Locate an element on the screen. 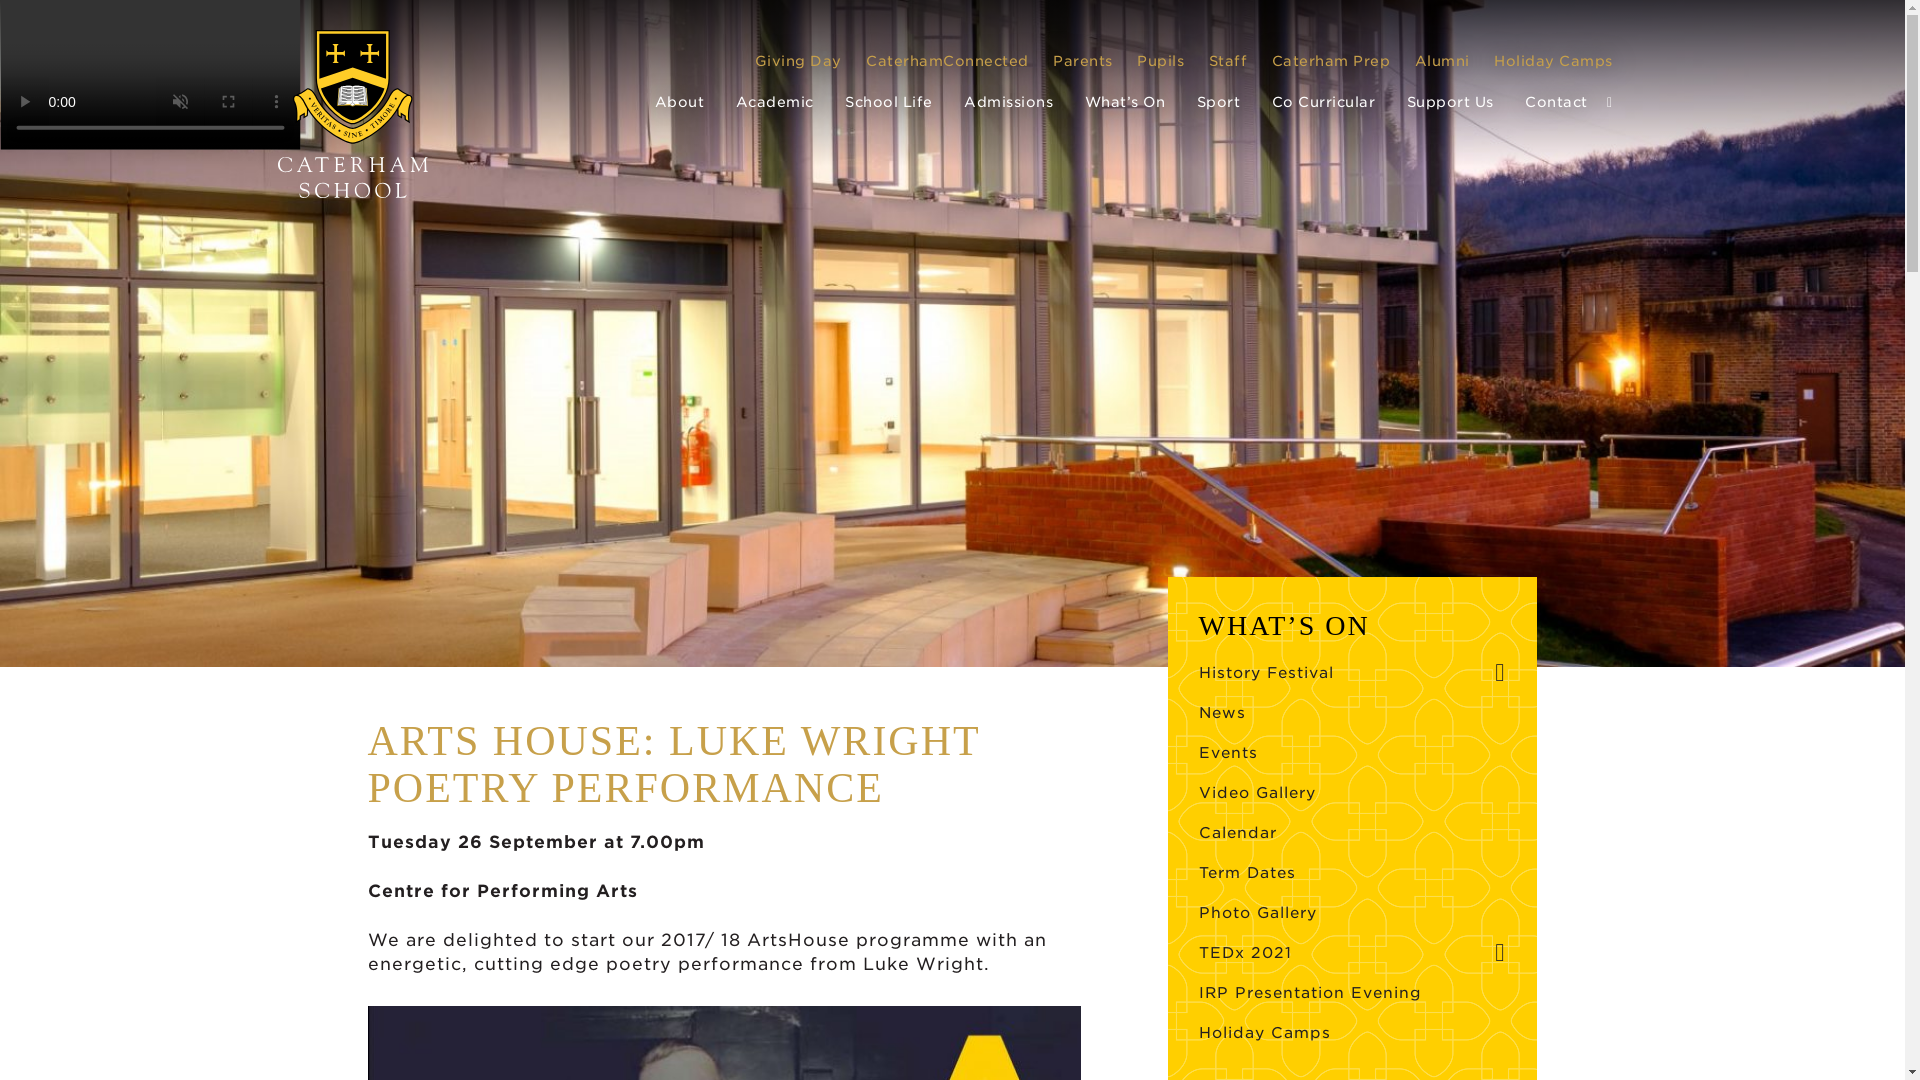 This screenshot has width=1920, height=1080. Support Us is located at coordinates (1450, 102).